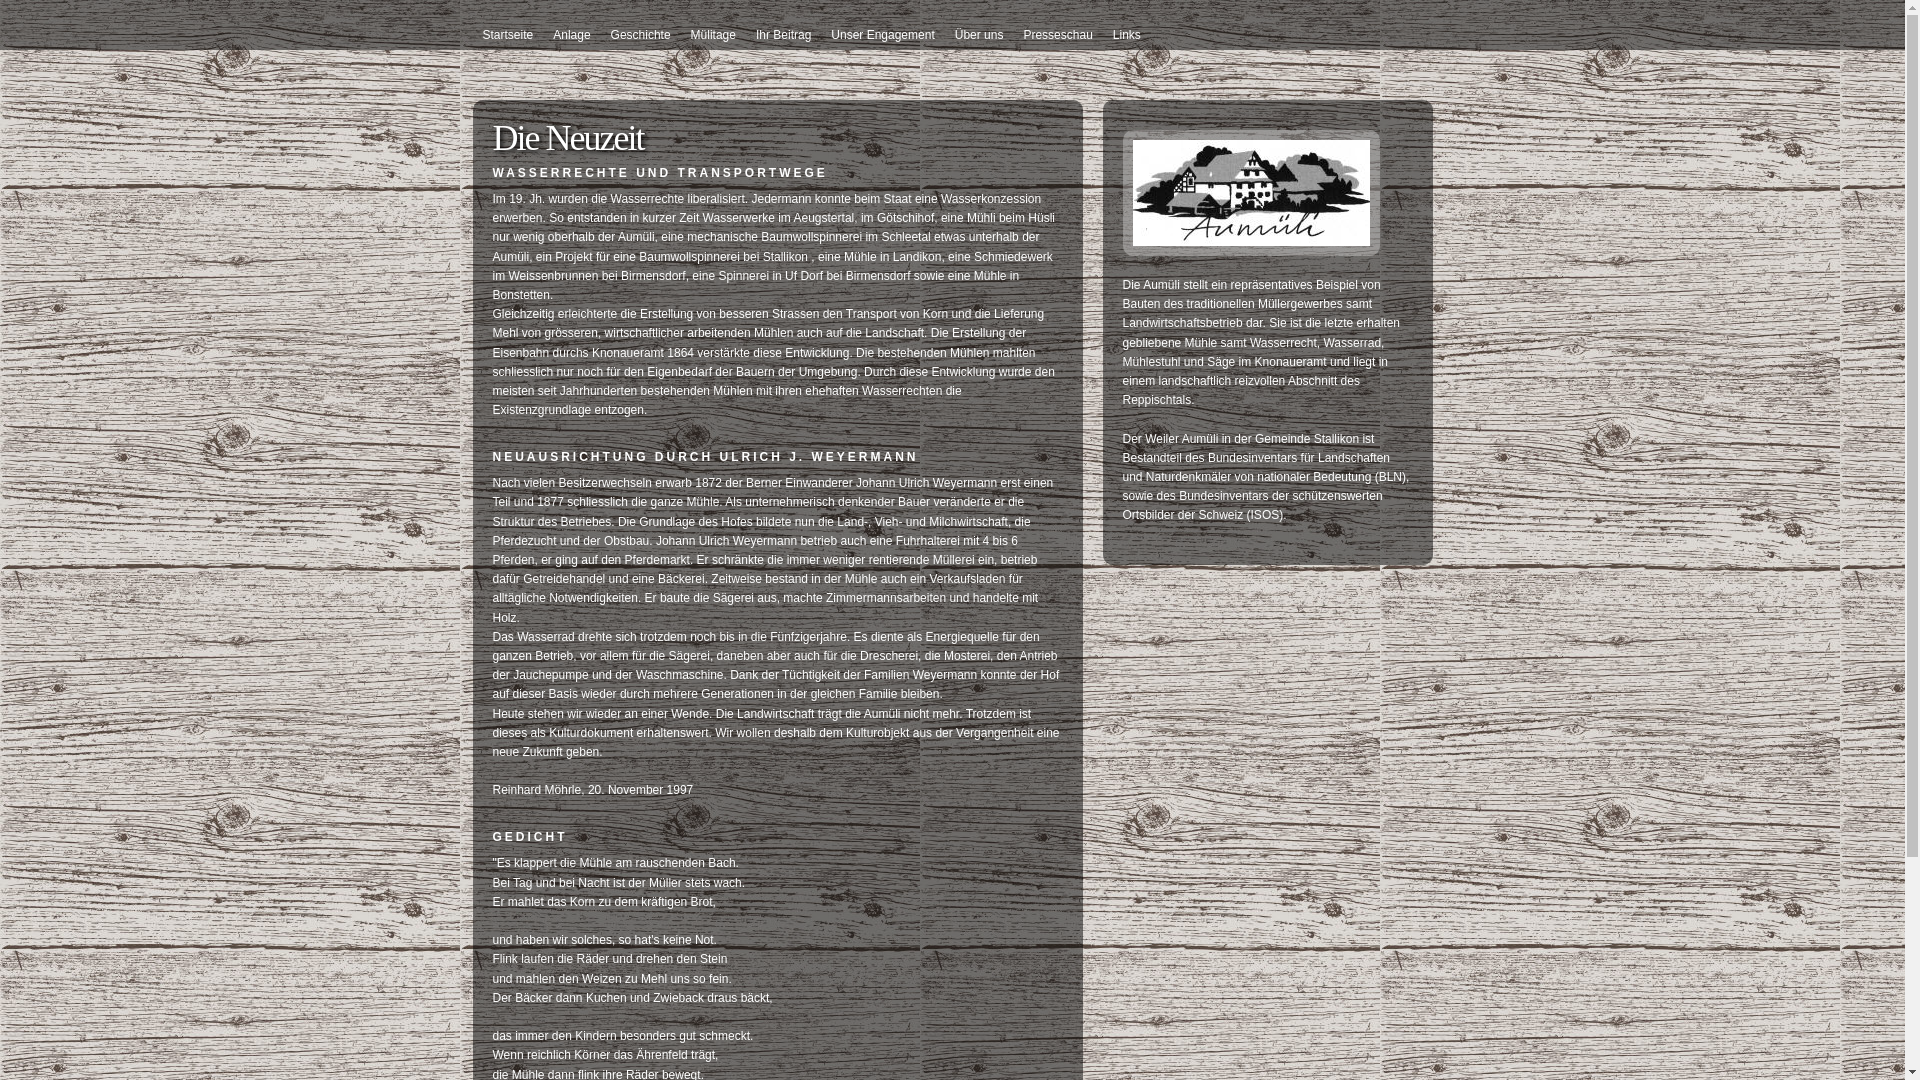 Image resolution: width=1920 pixels, height=1080 pixels. I want to click on Anlage, so click(572, 35).